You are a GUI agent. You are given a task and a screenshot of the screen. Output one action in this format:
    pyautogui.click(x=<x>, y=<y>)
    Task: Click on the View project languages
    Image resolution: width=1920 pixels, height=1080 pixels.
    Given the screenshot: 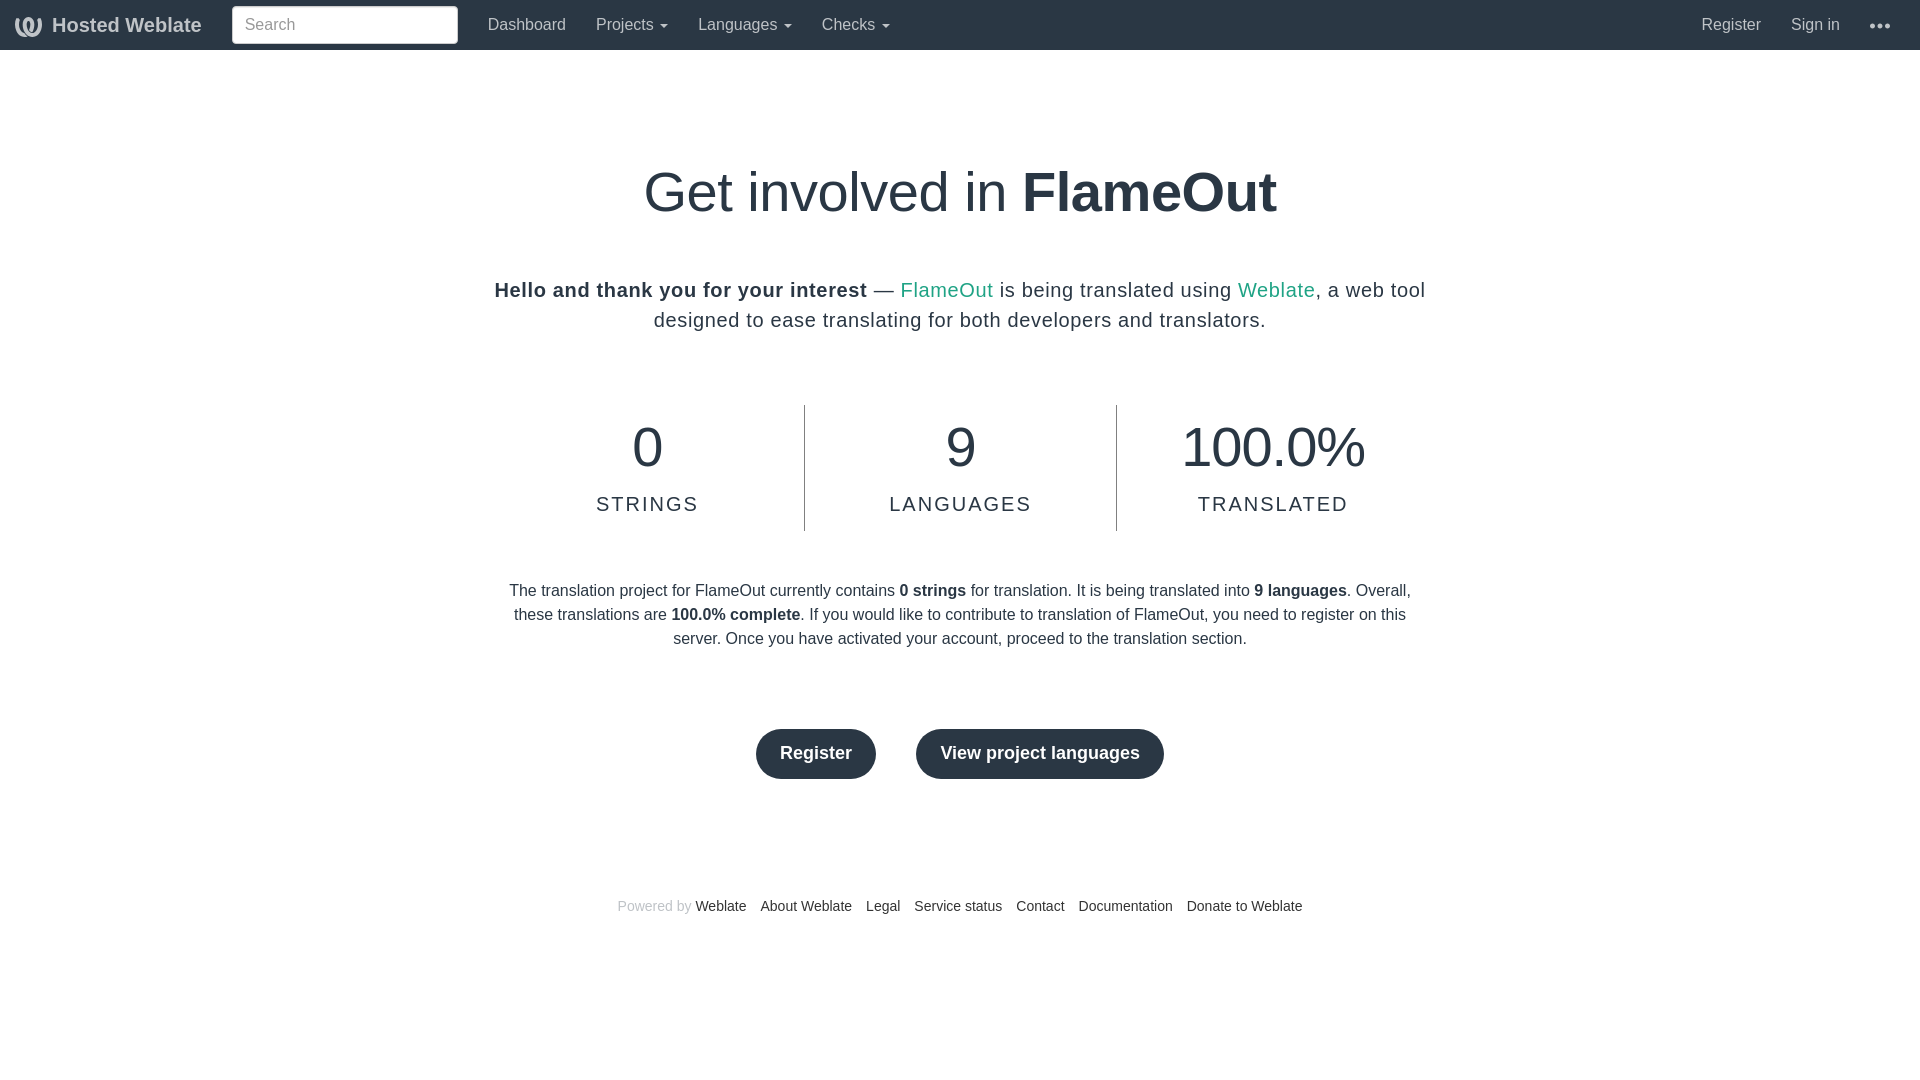 What is the action you would take?
    pyautogui.click(x=1039, y=754)
    